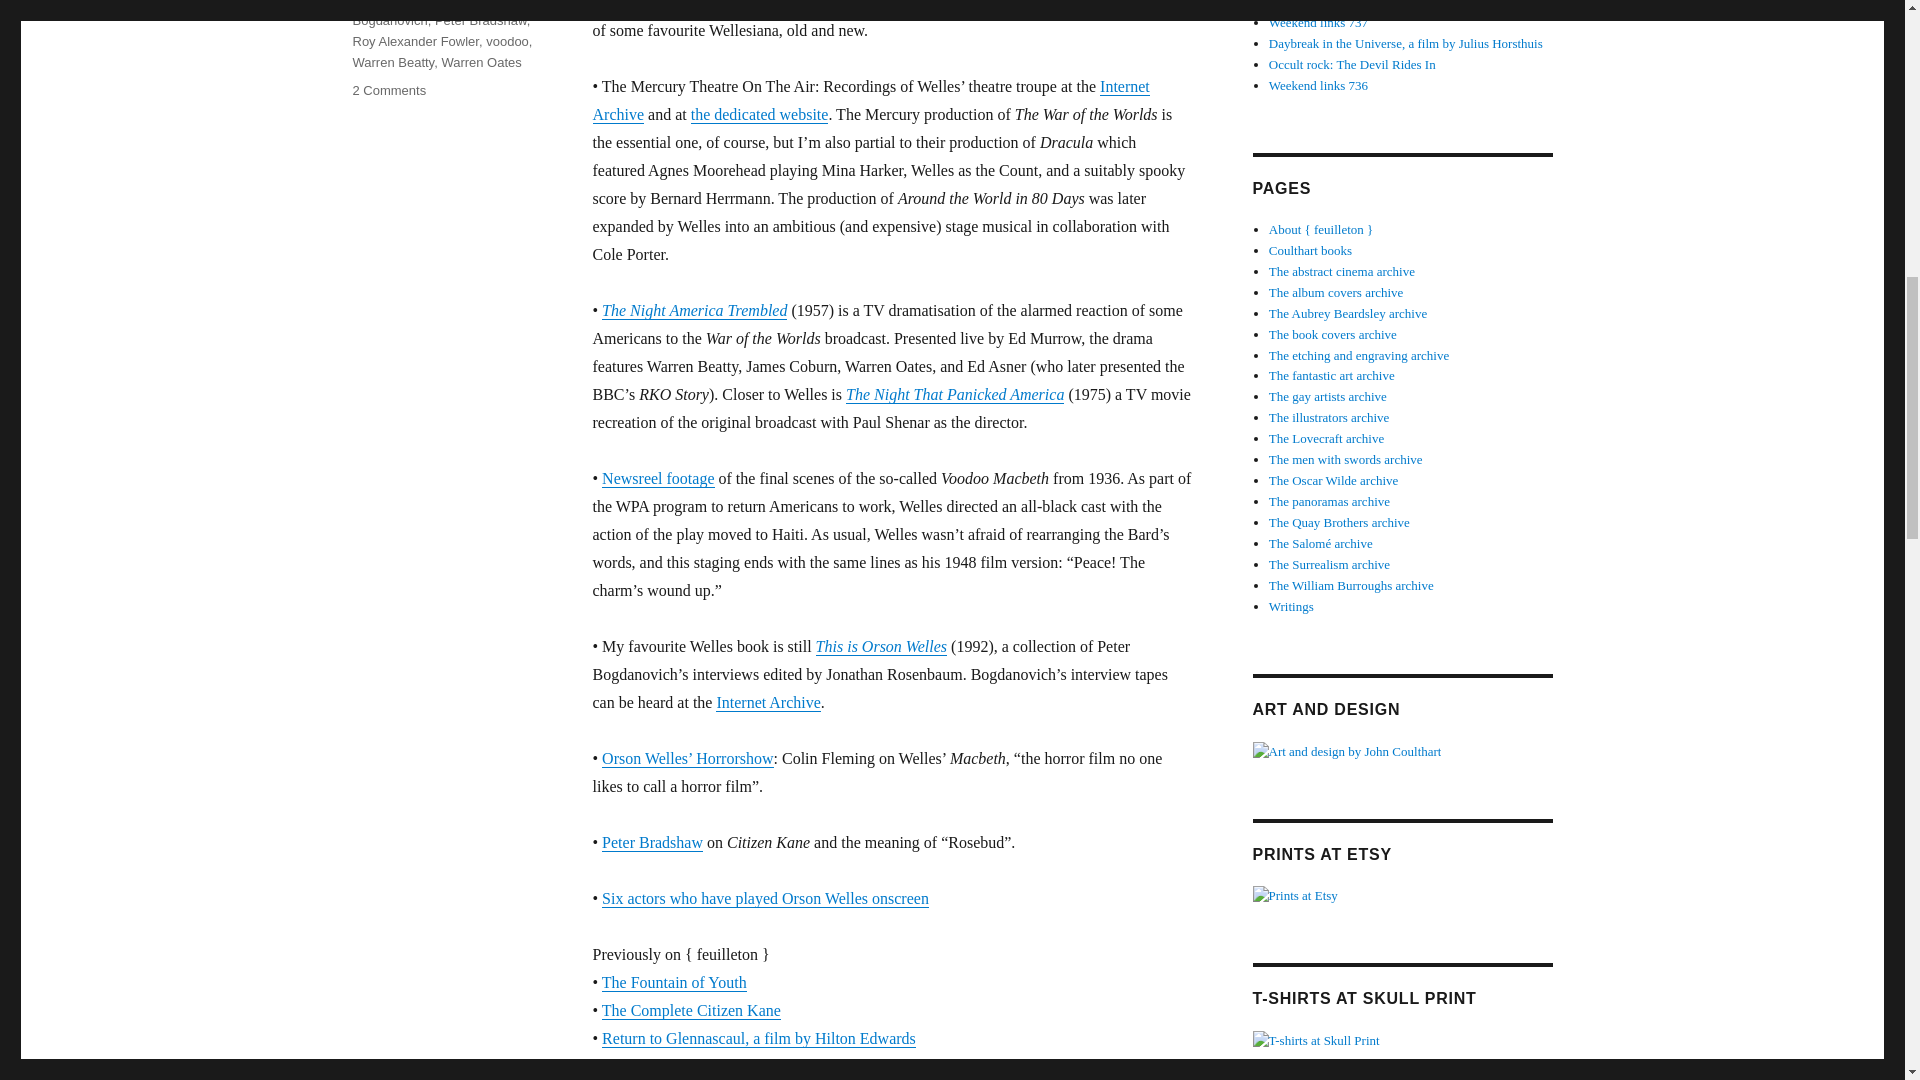  I want to click on the dedicated website, so click(760, 114).